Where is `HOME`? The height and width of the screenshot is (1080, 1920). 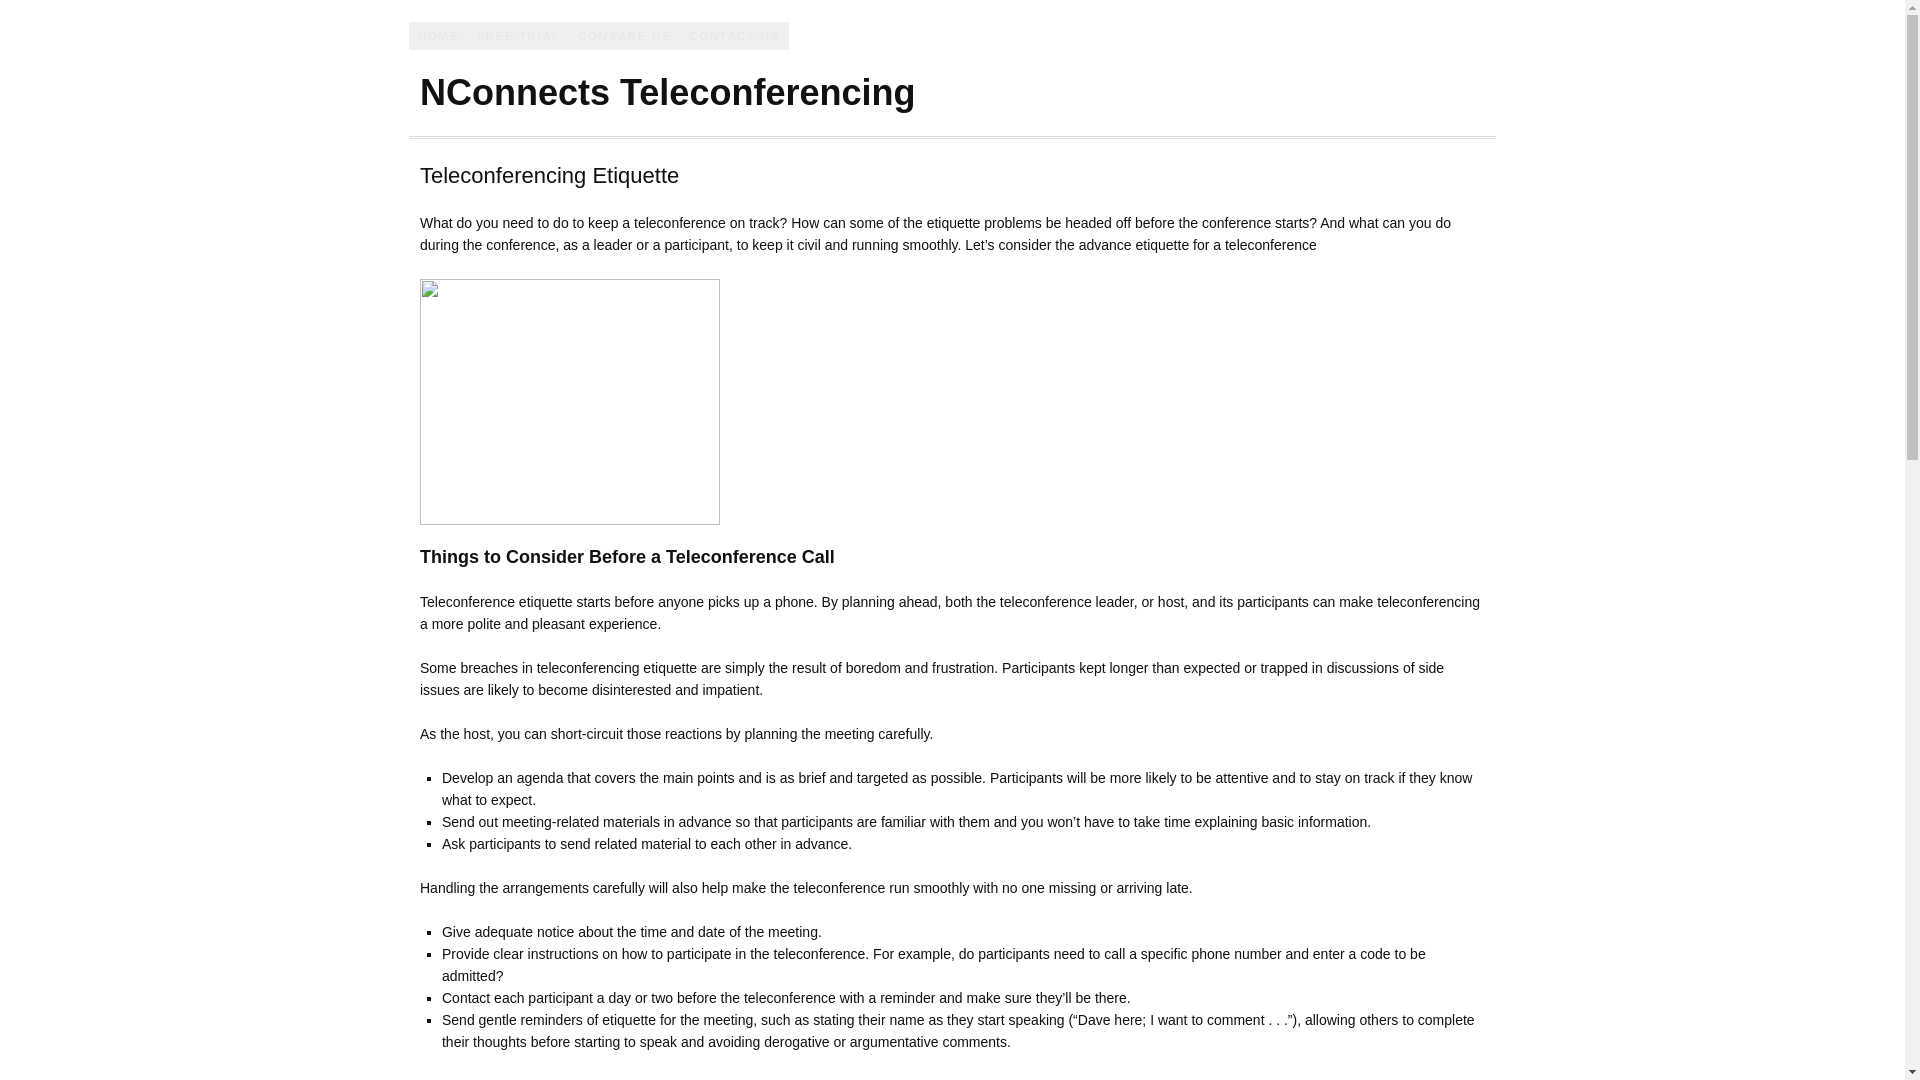 HOME is located at coordinates (438, 36).